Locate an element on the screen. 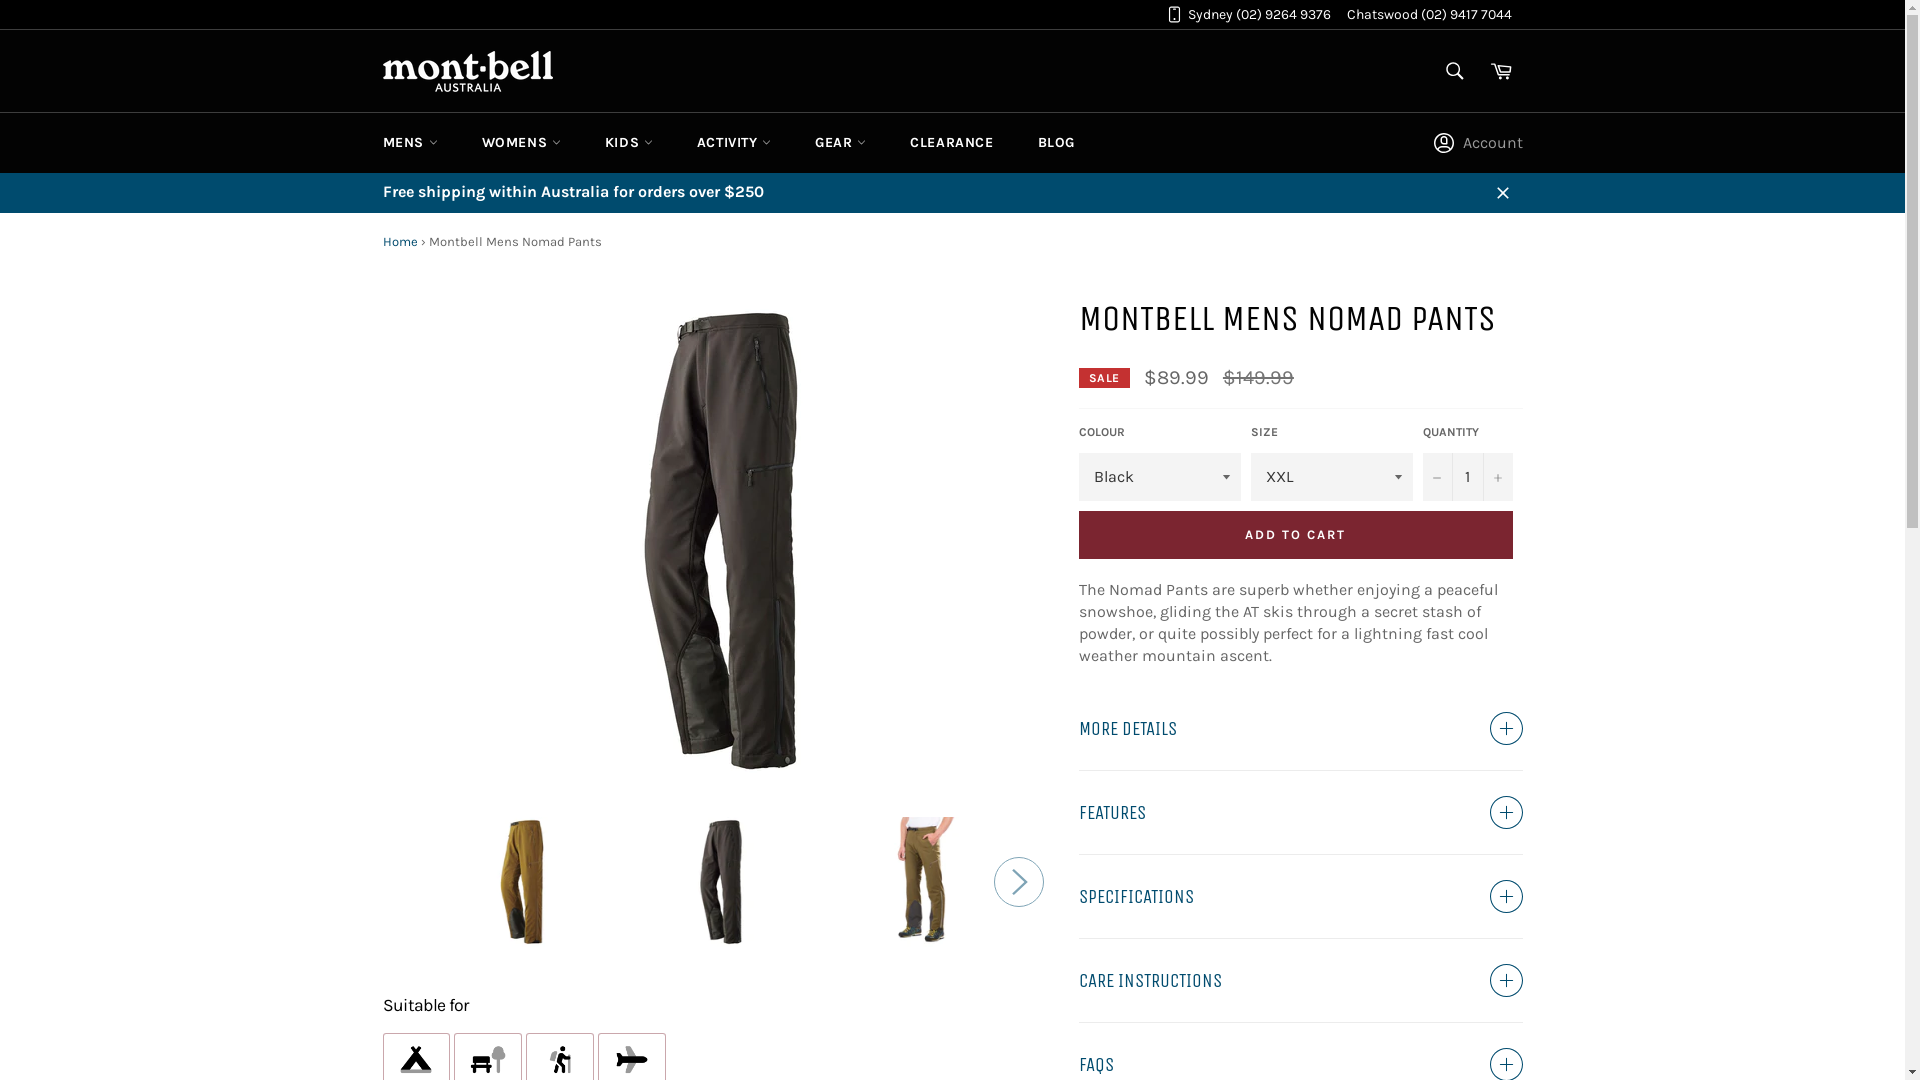 This screenshot has height=1080, width=1920. WOMENS is located at coordinates (522, 142).